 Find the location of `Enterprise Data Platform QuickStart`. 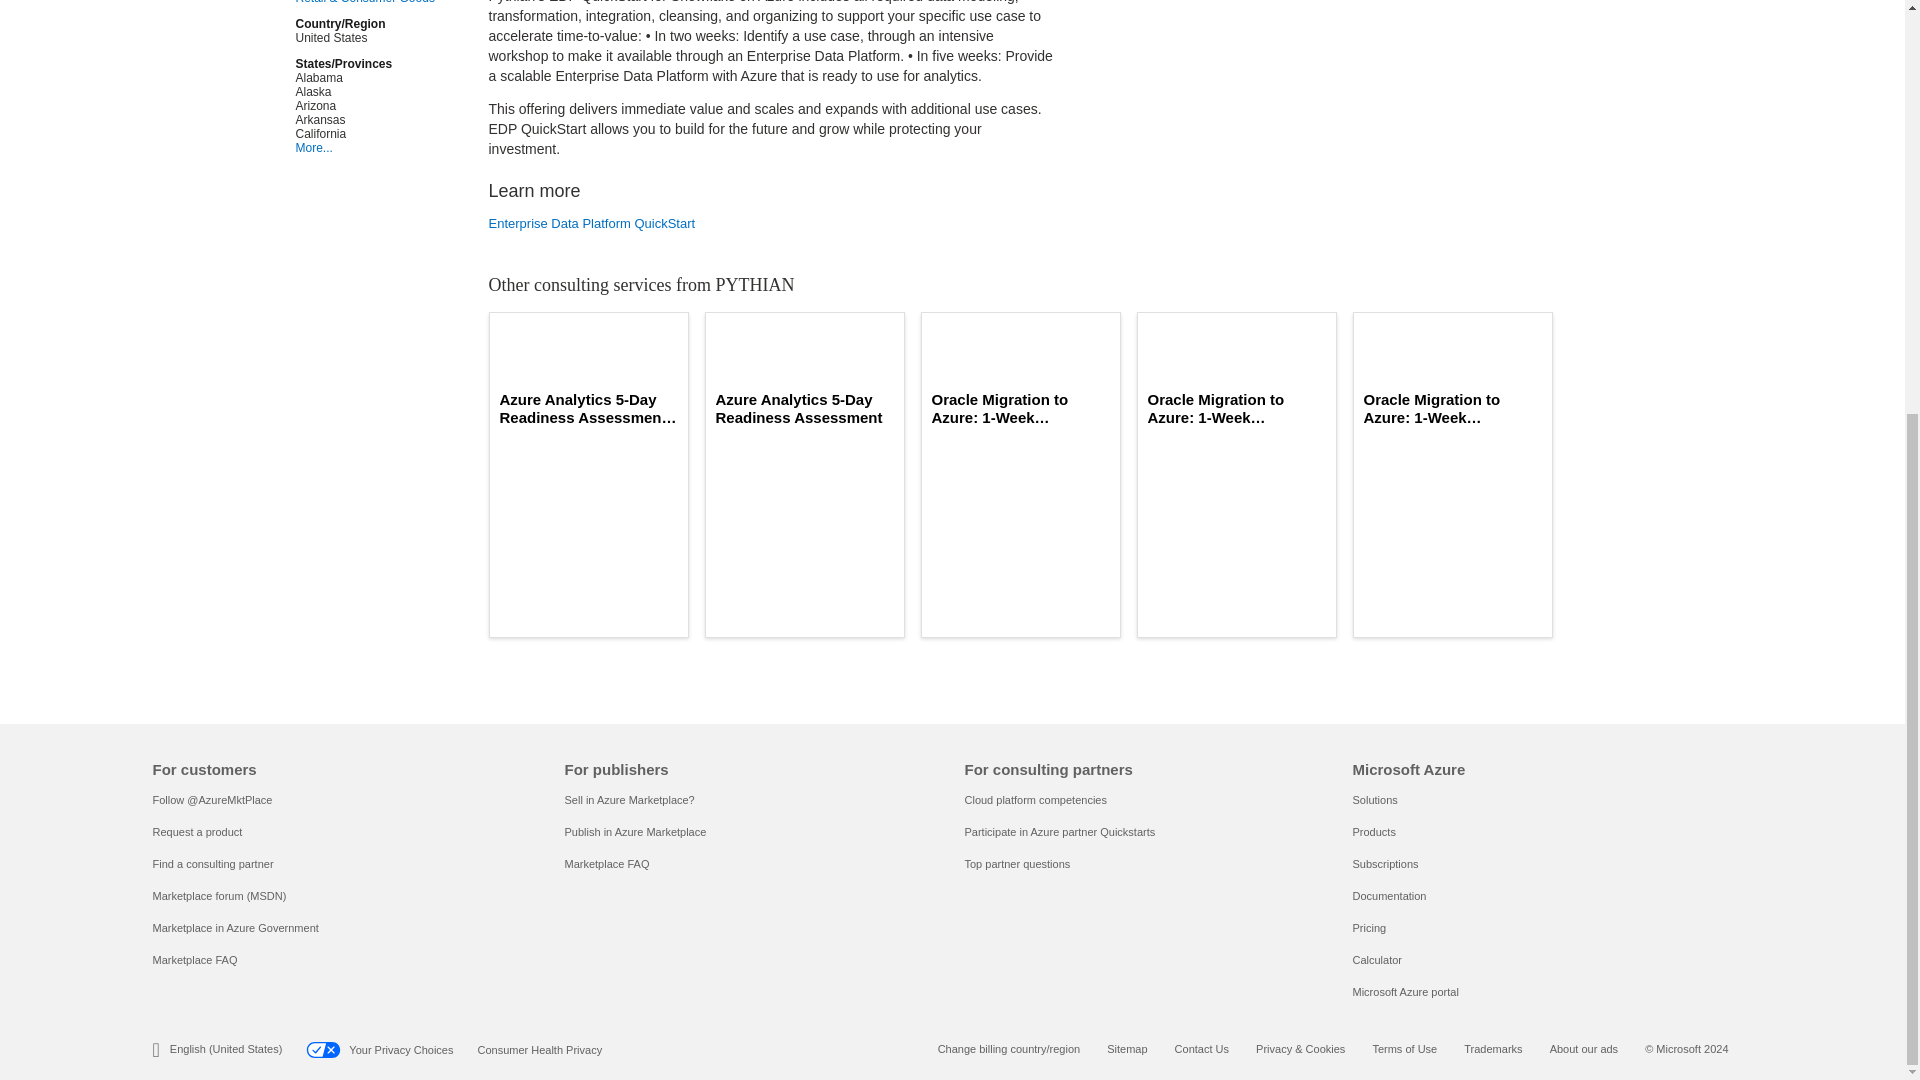

Enterprise Data Platform QuickStart is located at coordinates (772, 224).